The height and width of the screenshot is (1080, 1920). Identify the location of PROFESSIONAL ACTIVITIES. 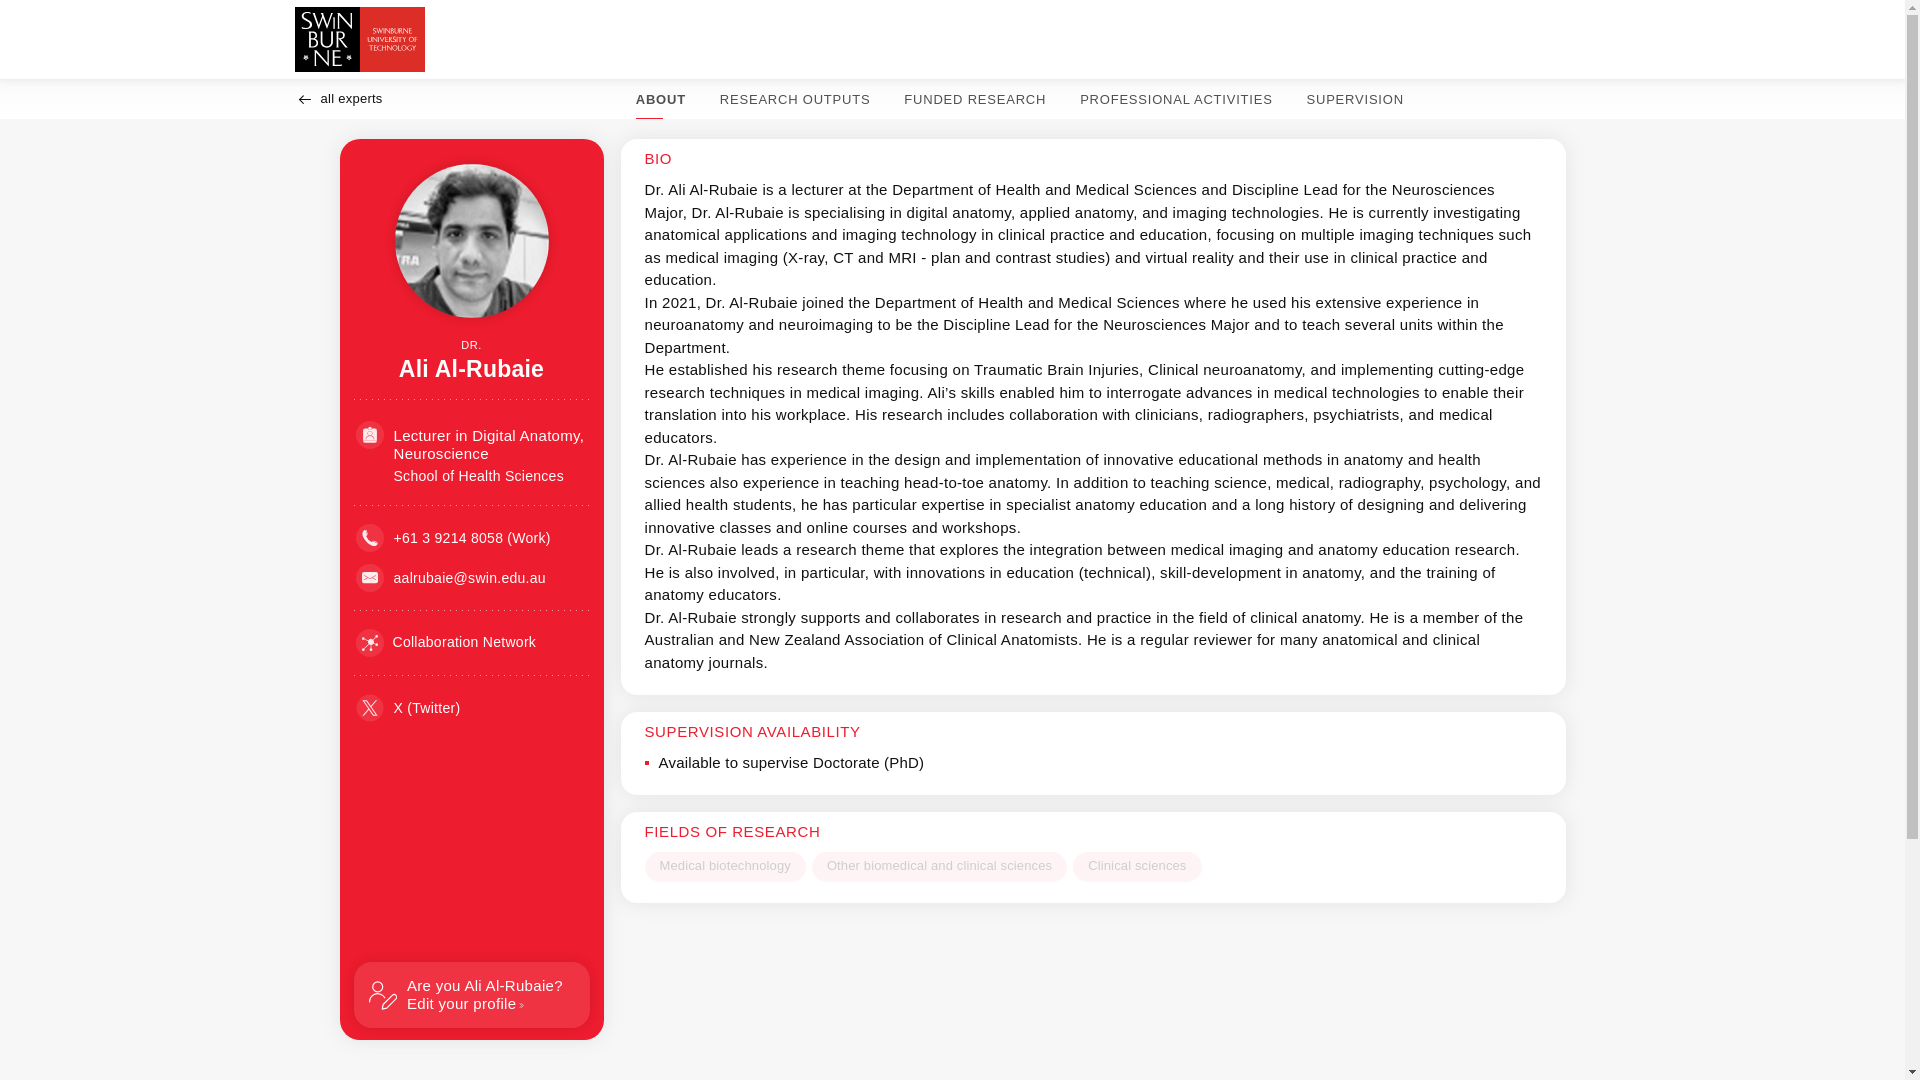
(1176, 98).